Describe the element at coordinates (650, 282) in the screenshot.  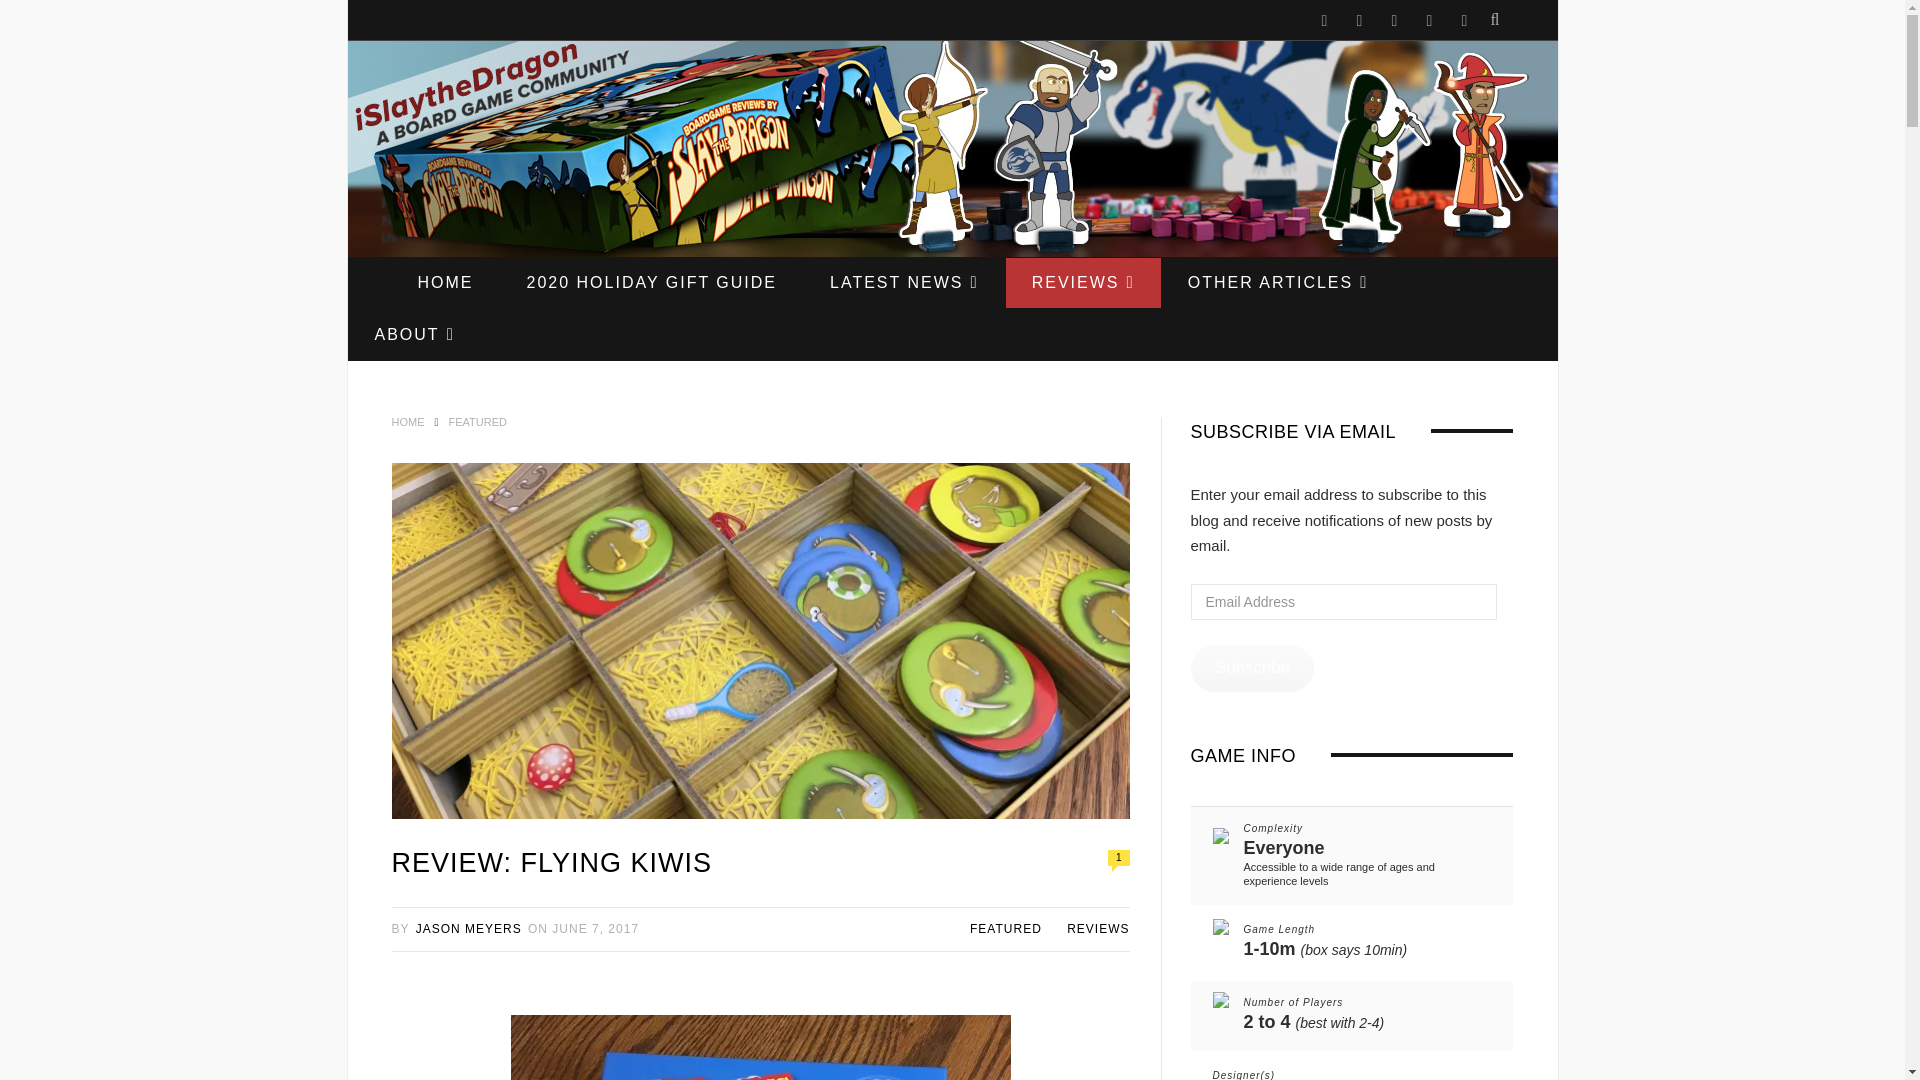
I see `2020 HOLIDAY GIFT GUIDE` at that location.